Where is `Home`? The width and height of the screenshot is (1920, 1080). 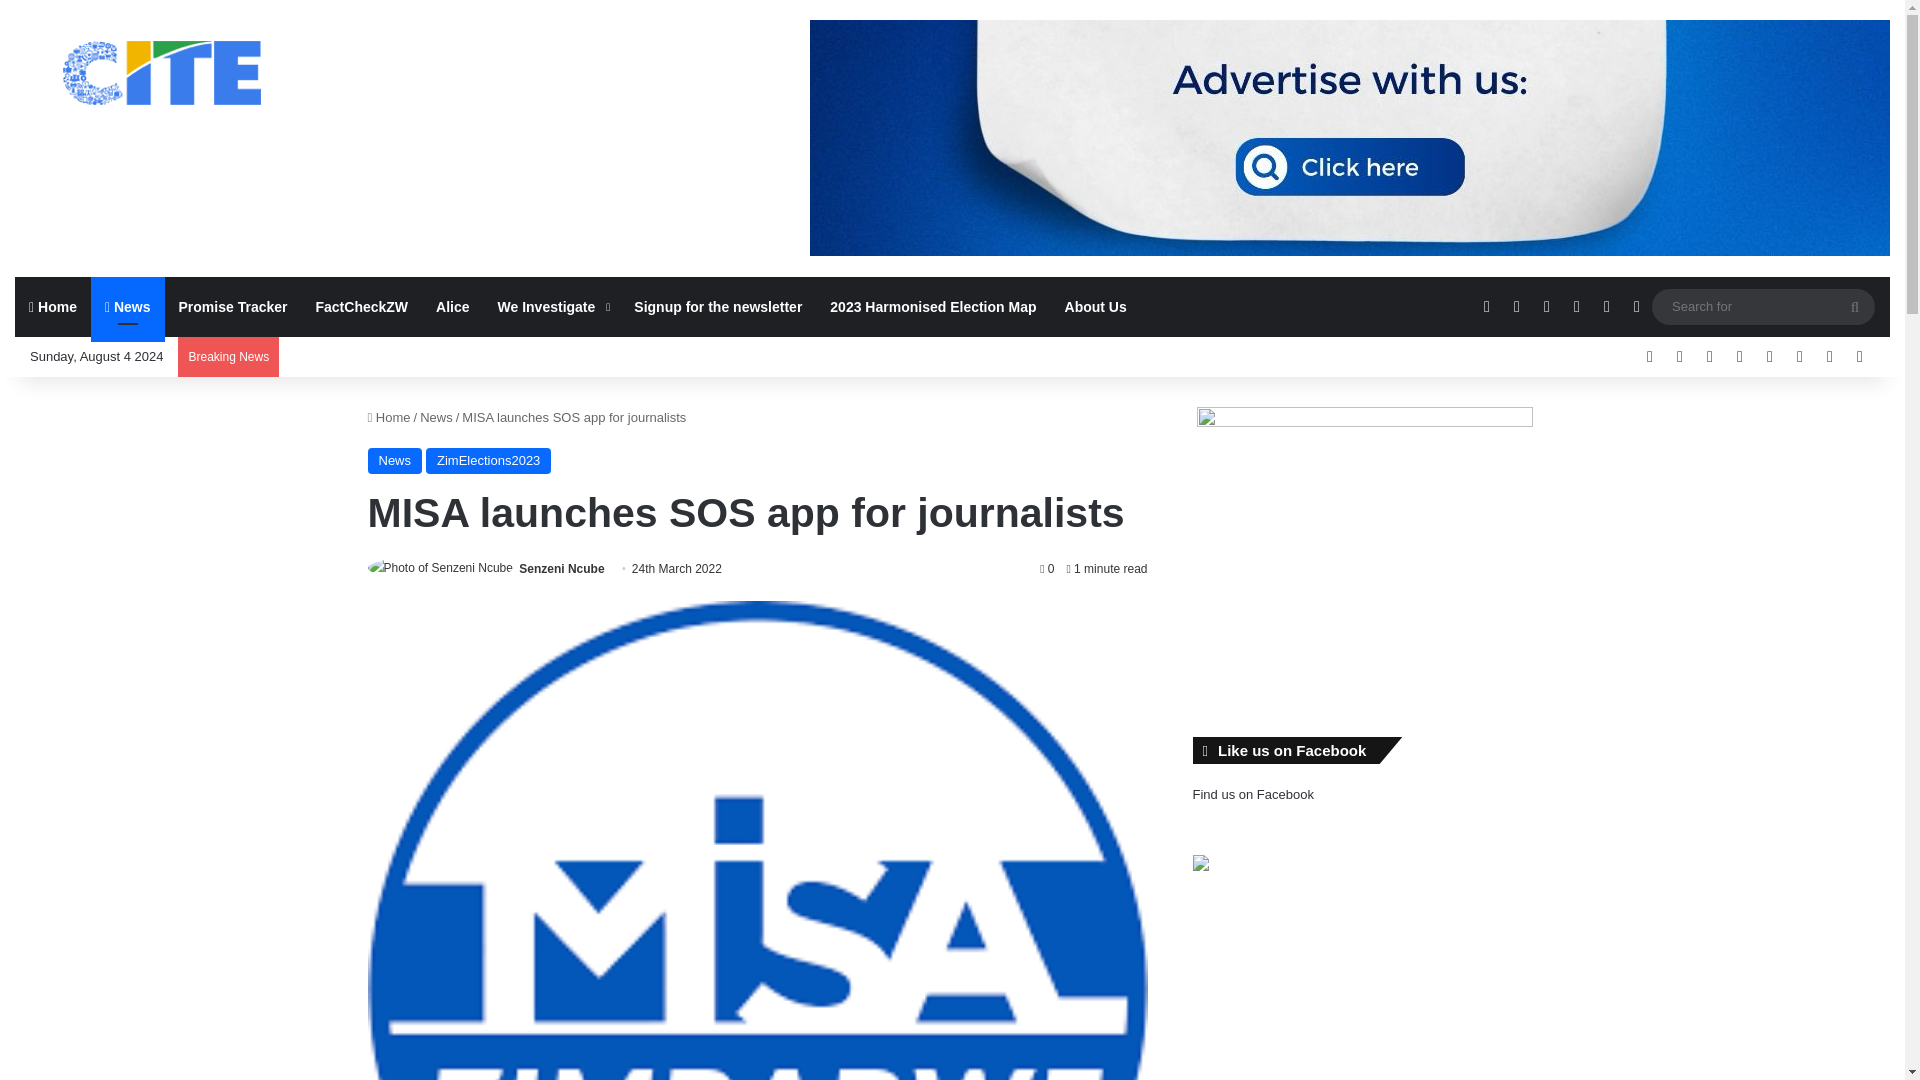 Home is located at coordinates (52, 306).